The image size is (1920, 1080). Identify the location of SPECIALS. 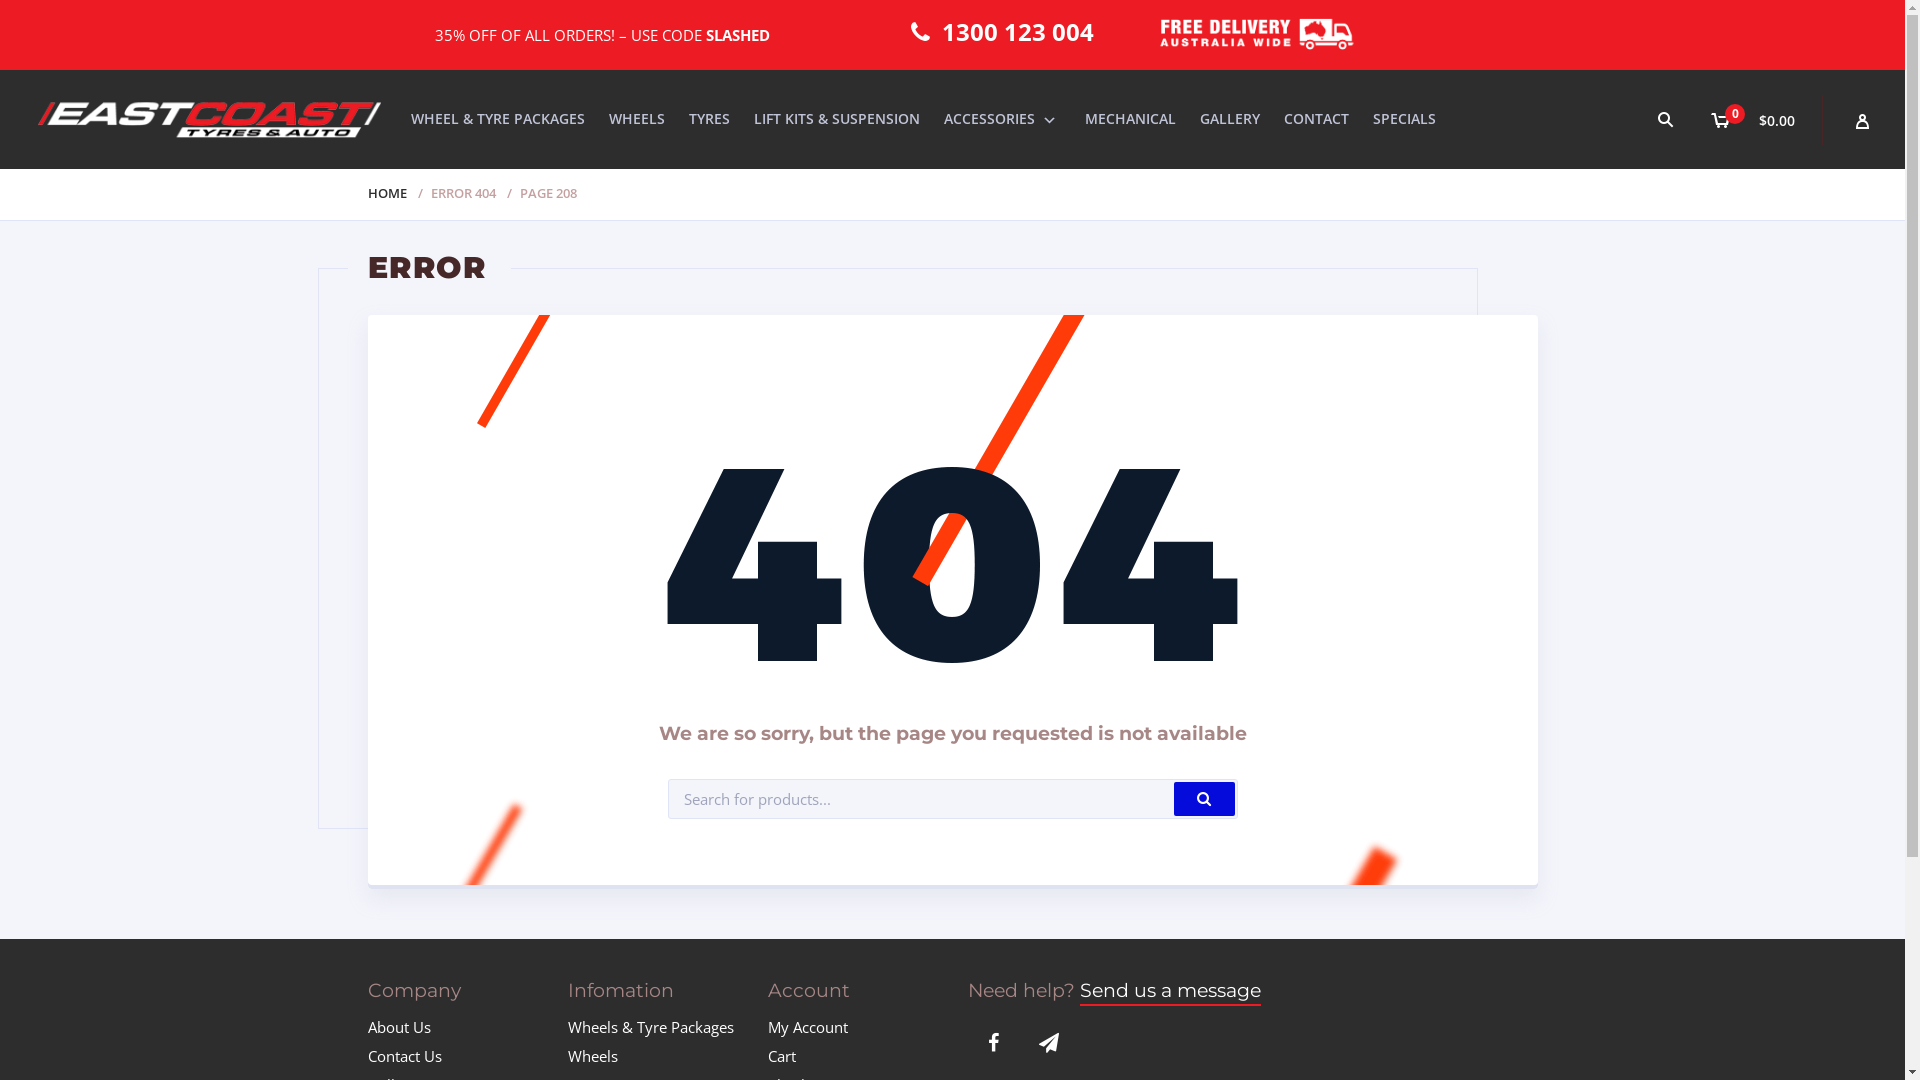
(1404, 119).